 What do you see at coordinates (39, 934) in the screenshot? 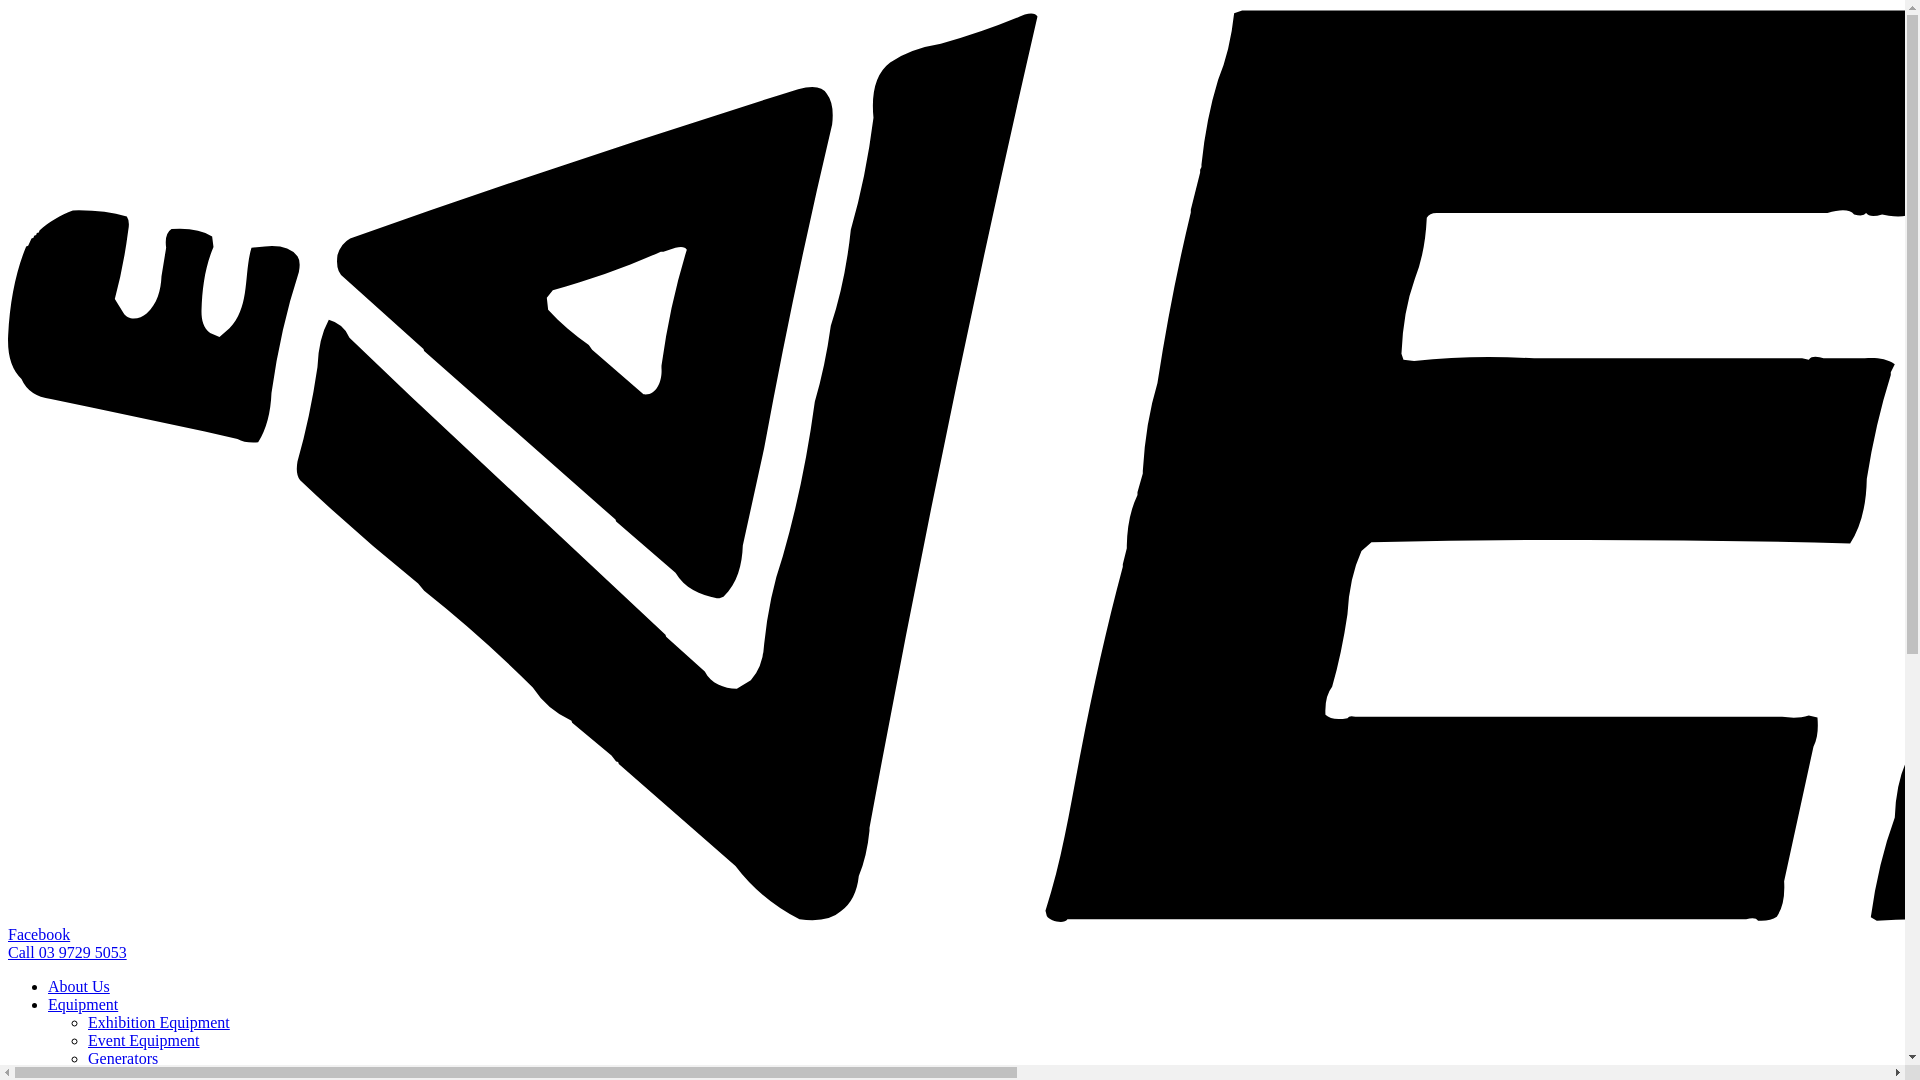
I see `Facebook` at bounding box center [39, 934].